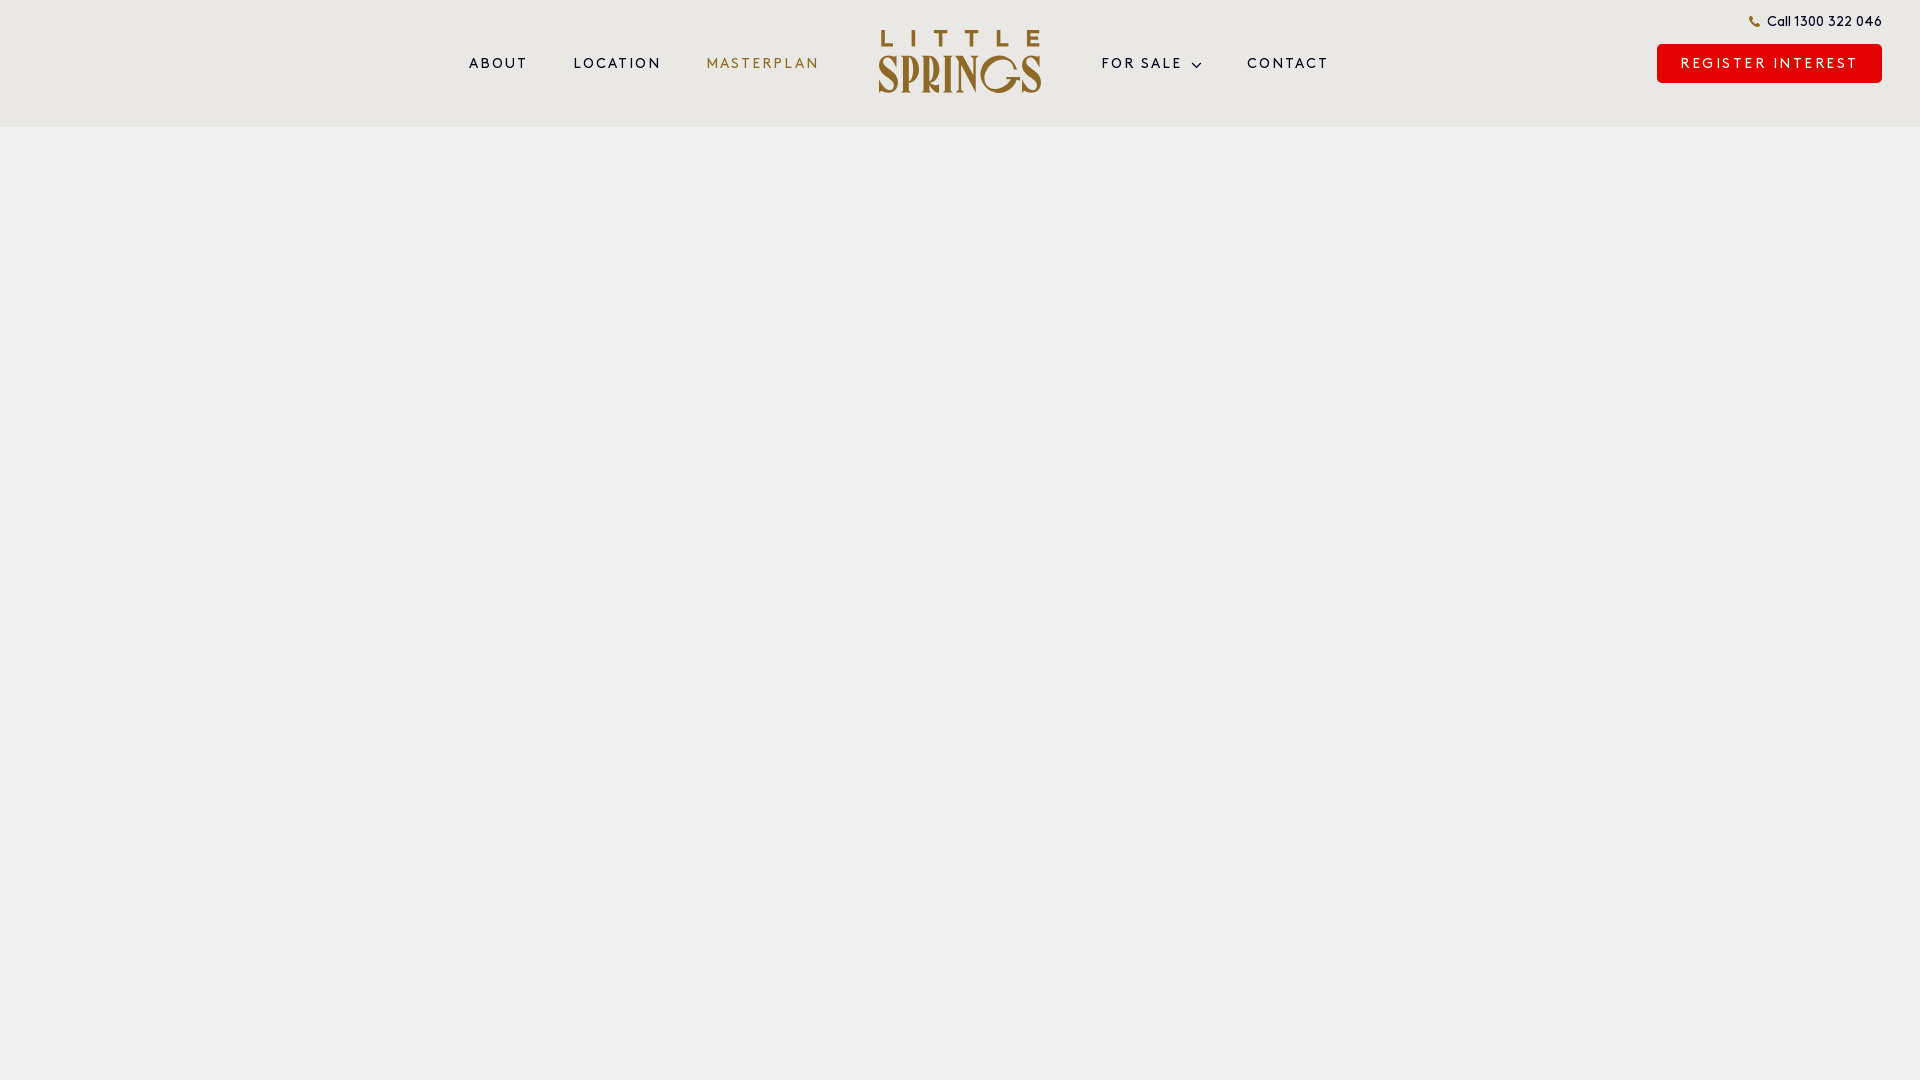  Describe the element at coordinates (1838, 22) in the screenshot. I see `1300 322 046` at that location.